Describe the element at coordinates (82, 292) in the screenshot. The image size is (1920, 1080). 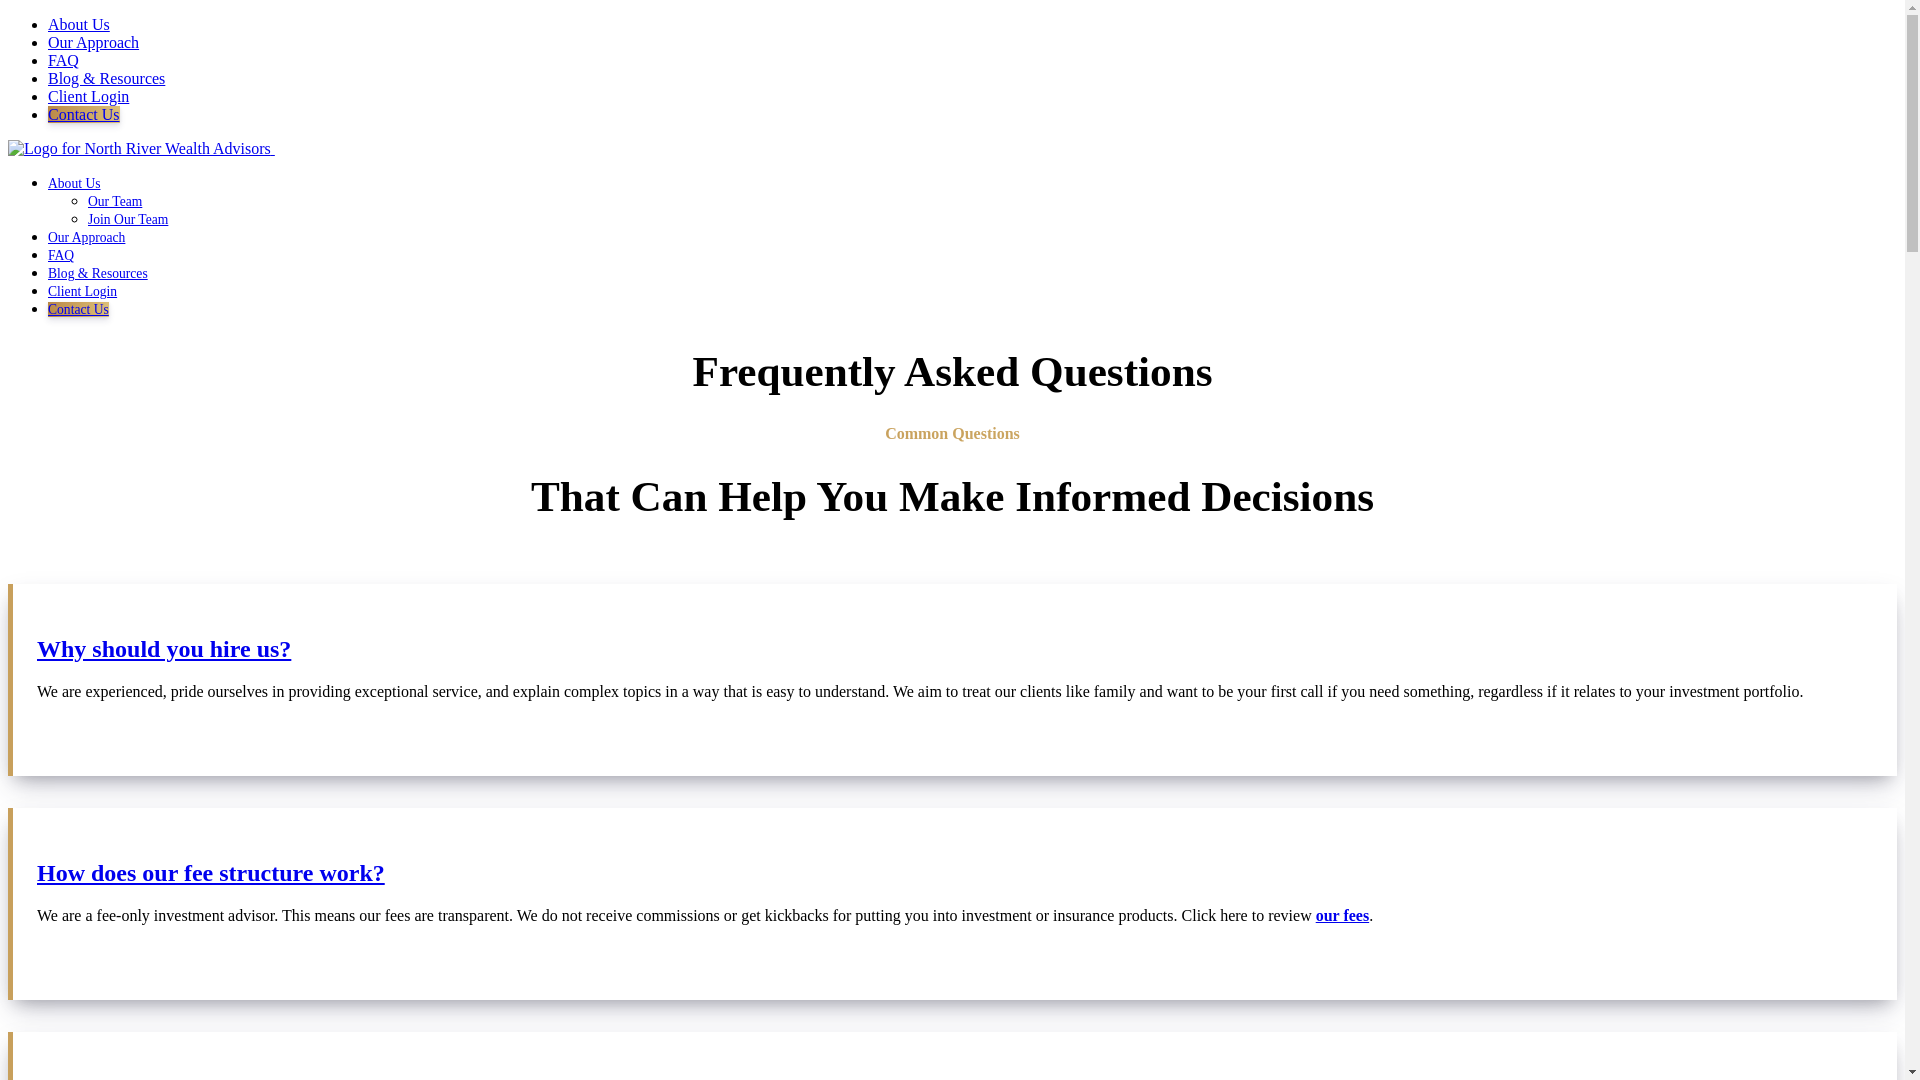
I see `Client Login` at that location.